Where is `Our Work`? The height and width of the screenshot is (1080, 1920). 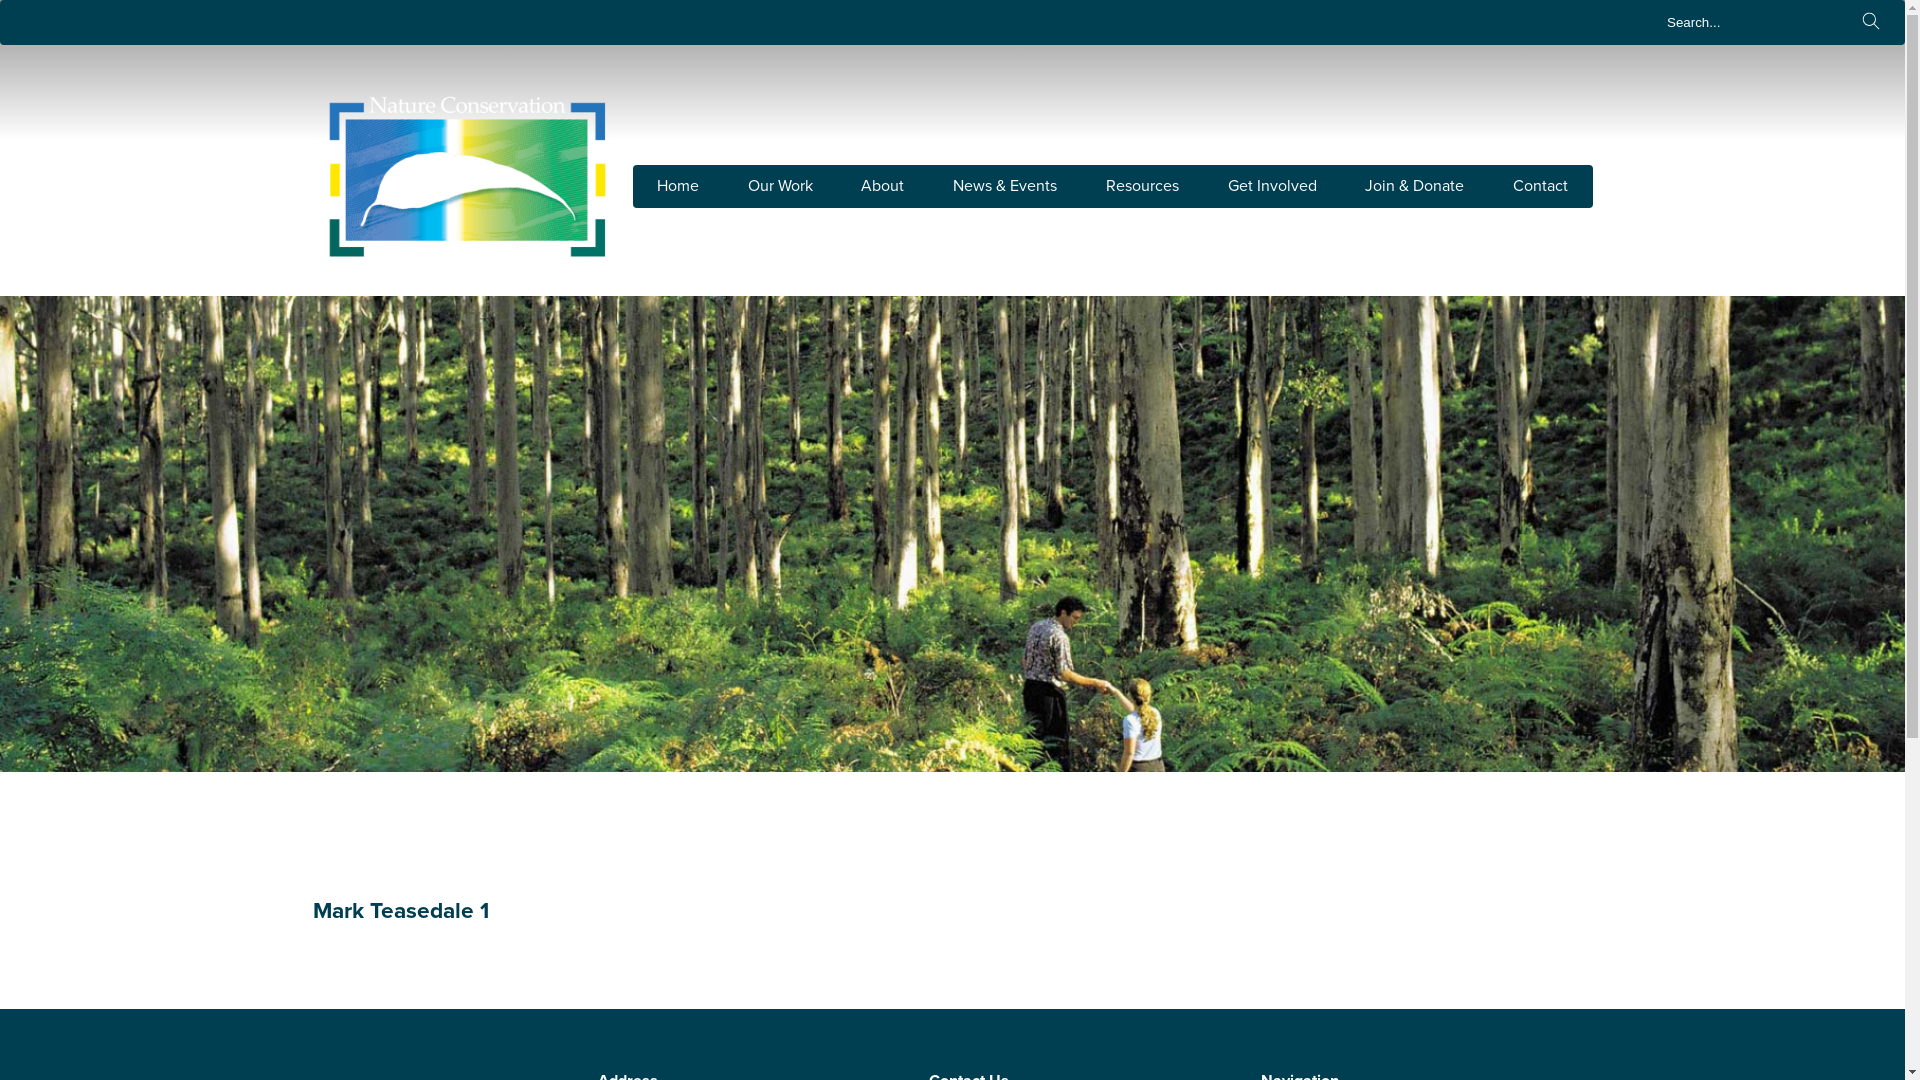
Our Work is located at coordinates (780, 186).